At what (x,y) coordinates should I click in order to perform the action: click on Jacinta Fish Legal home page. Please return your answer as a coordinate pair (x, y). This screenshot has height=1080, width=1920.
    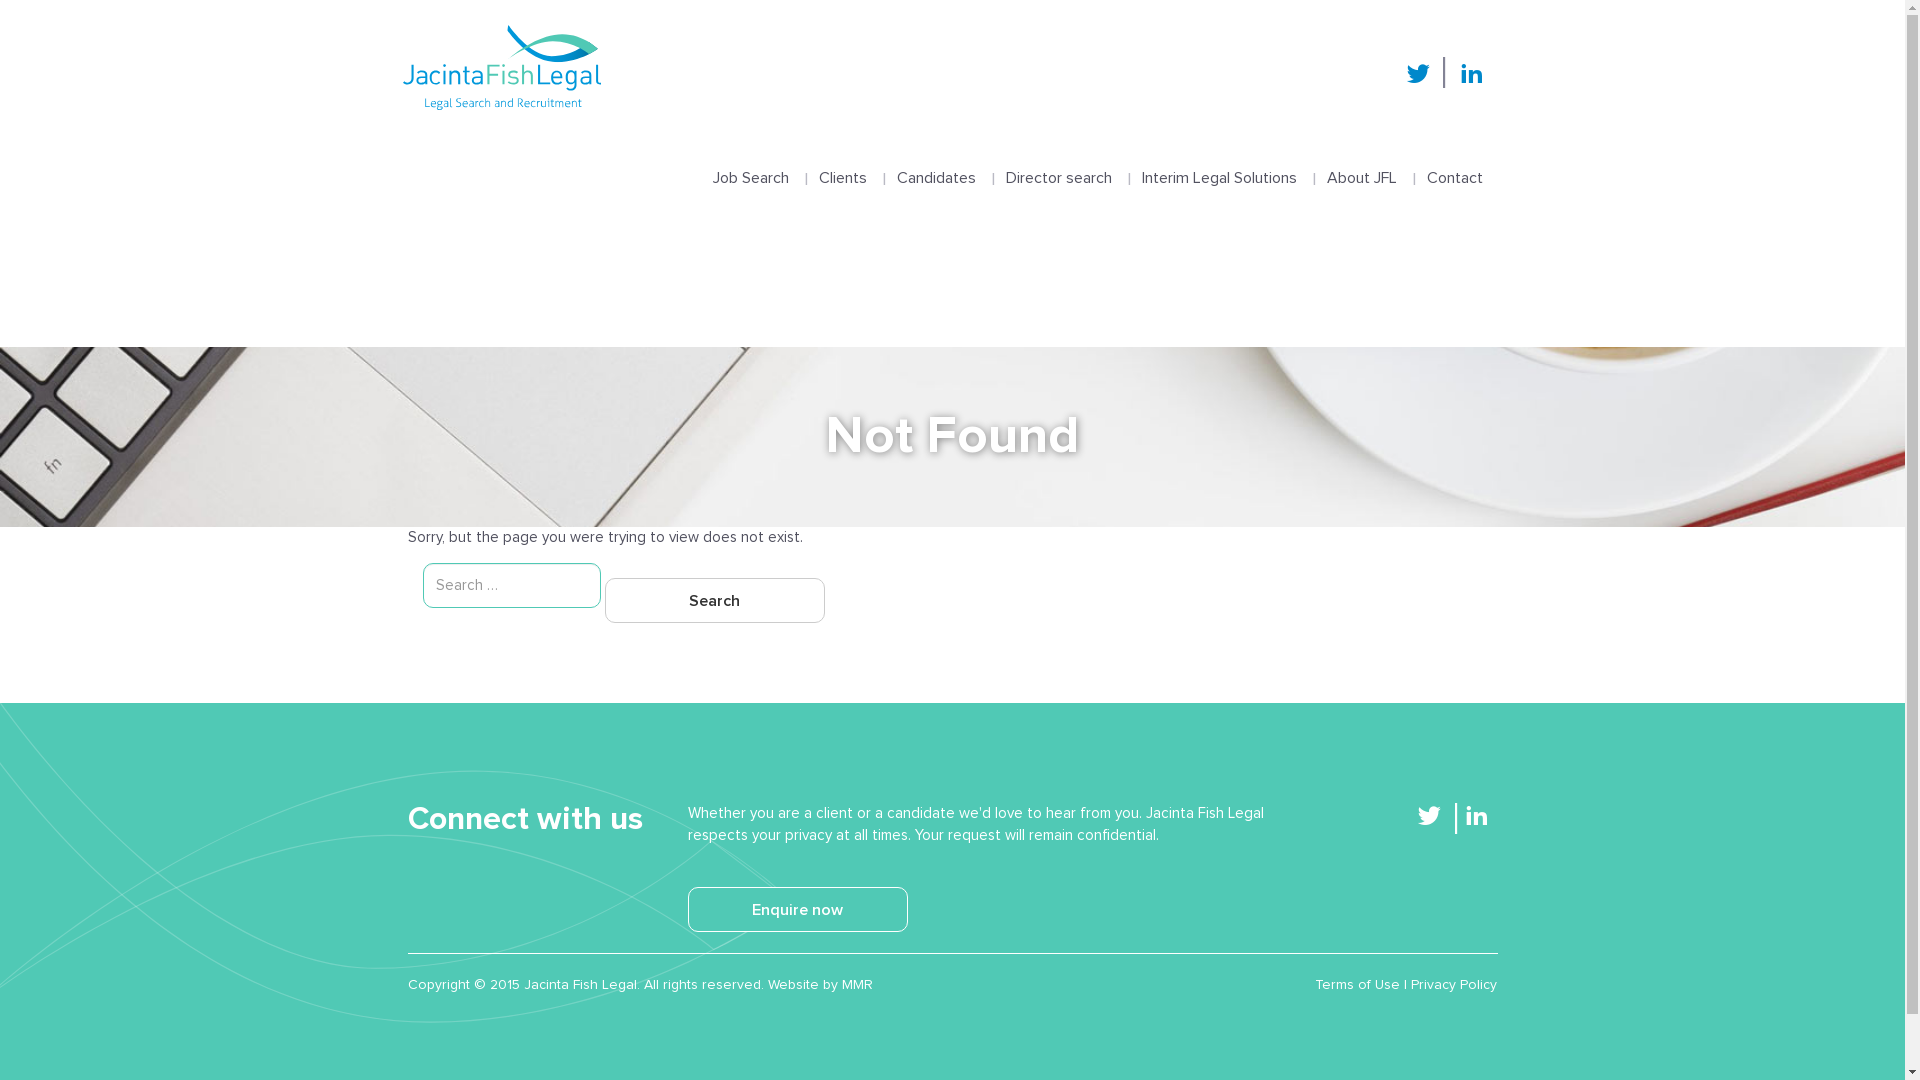
    Looking at the image, I should click on (501, 68).